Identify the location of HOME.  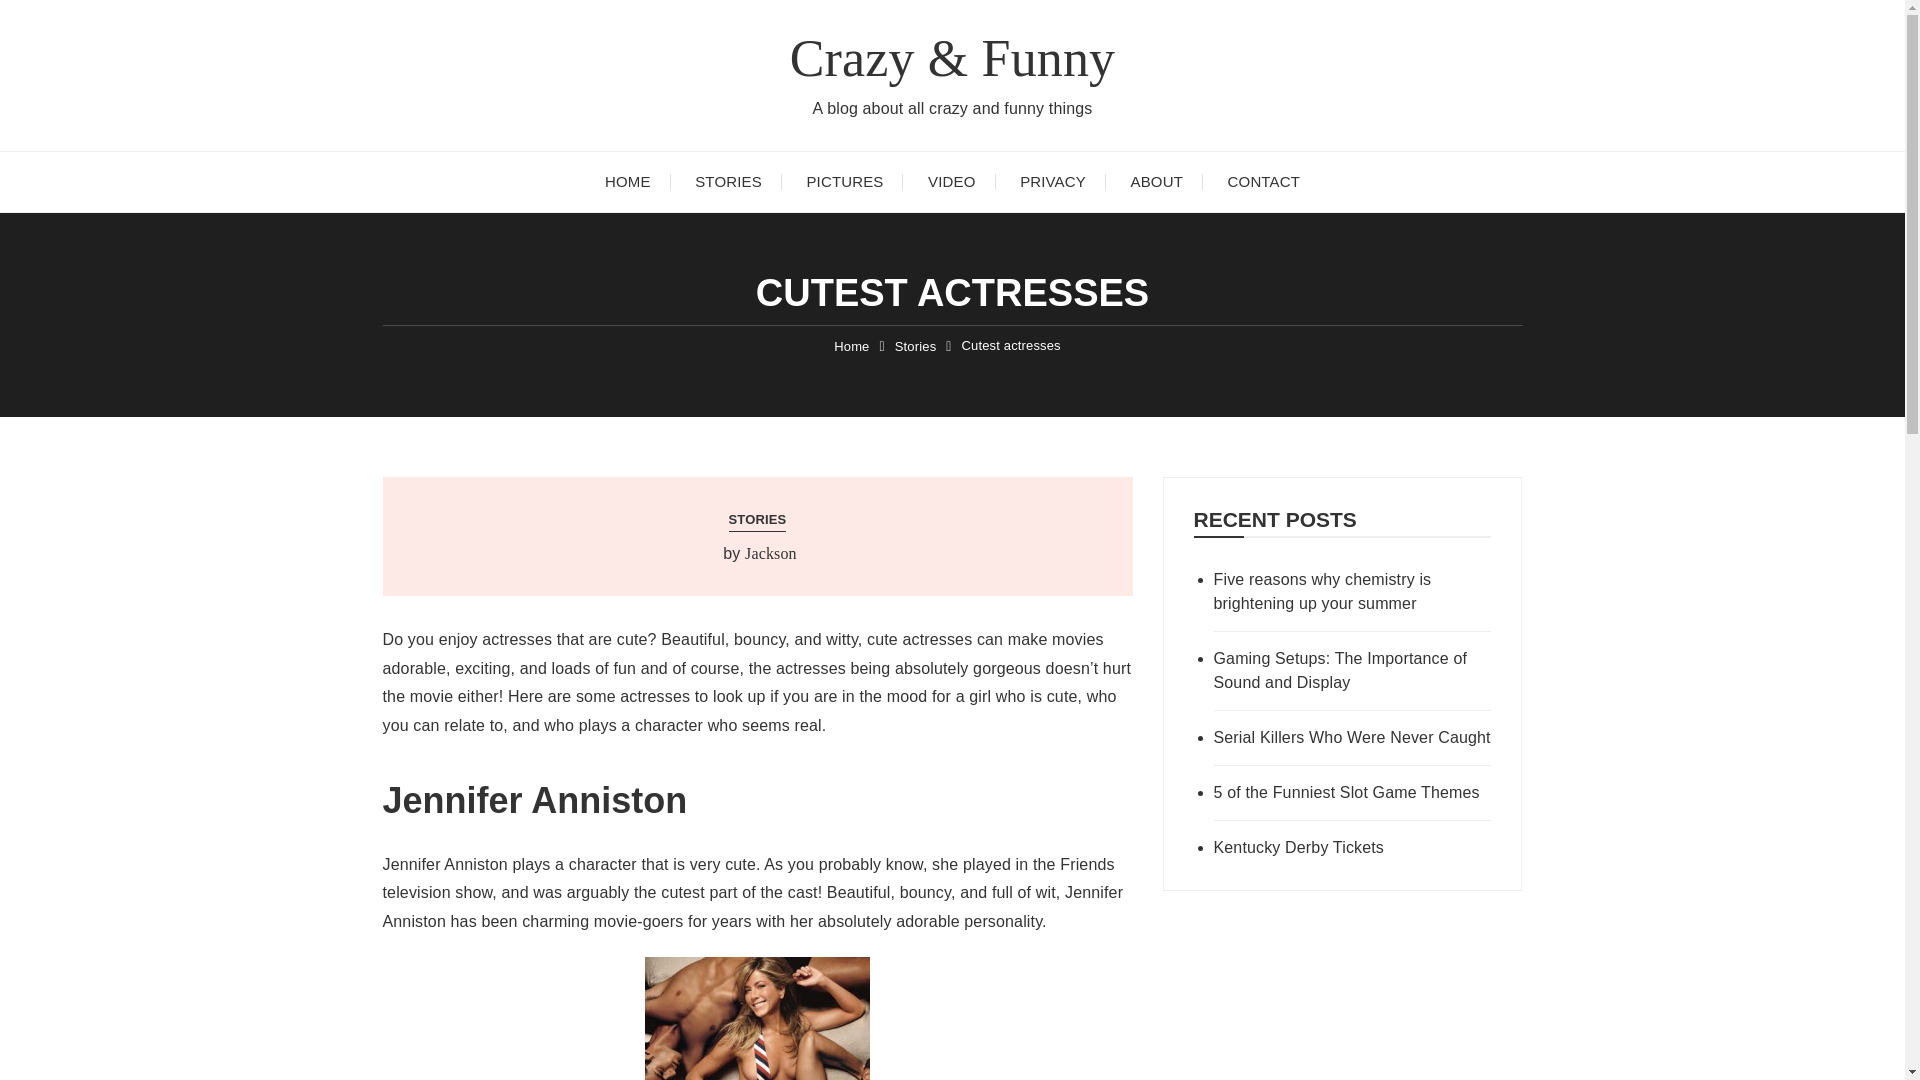
(628, 182).